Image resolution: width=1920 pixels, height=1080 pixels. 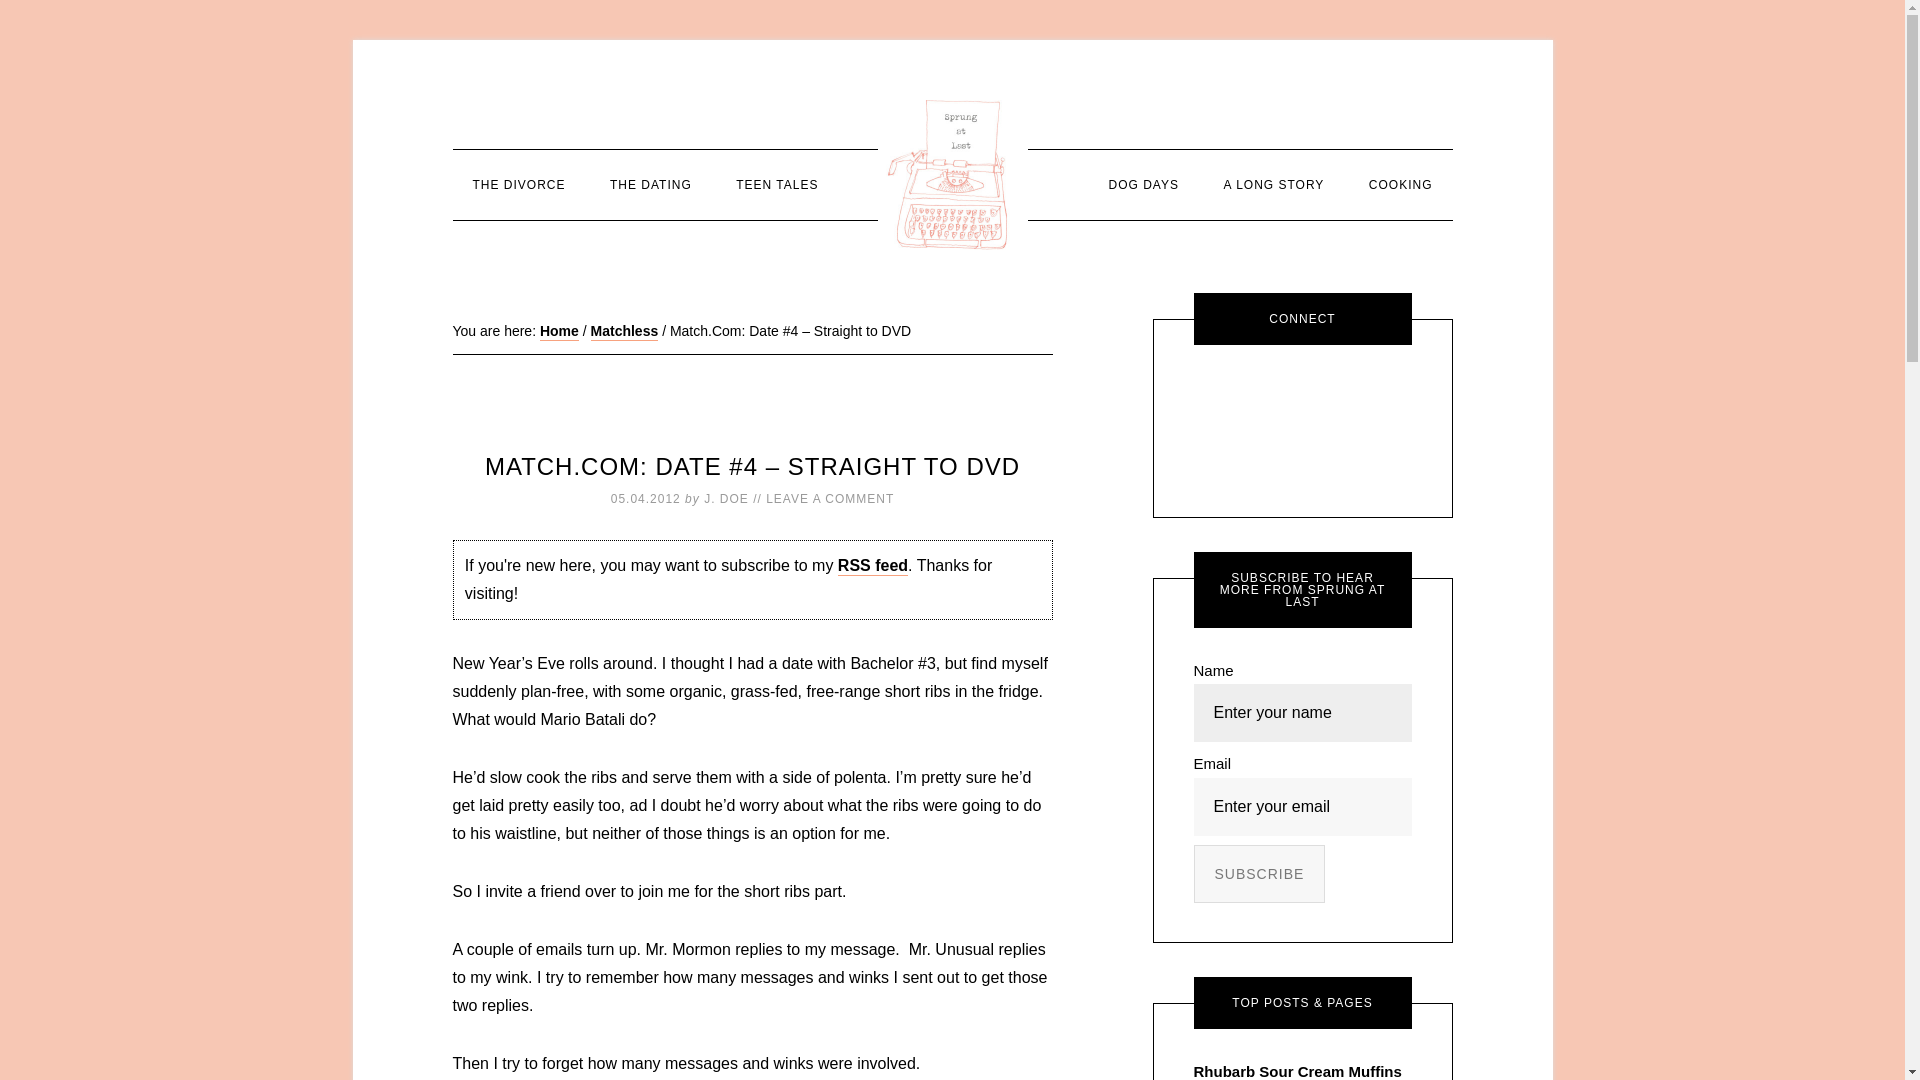 What do you see at coordinates (624, 332) in the screenshot?
I see `Matchless` at bounding box center [624, 332].